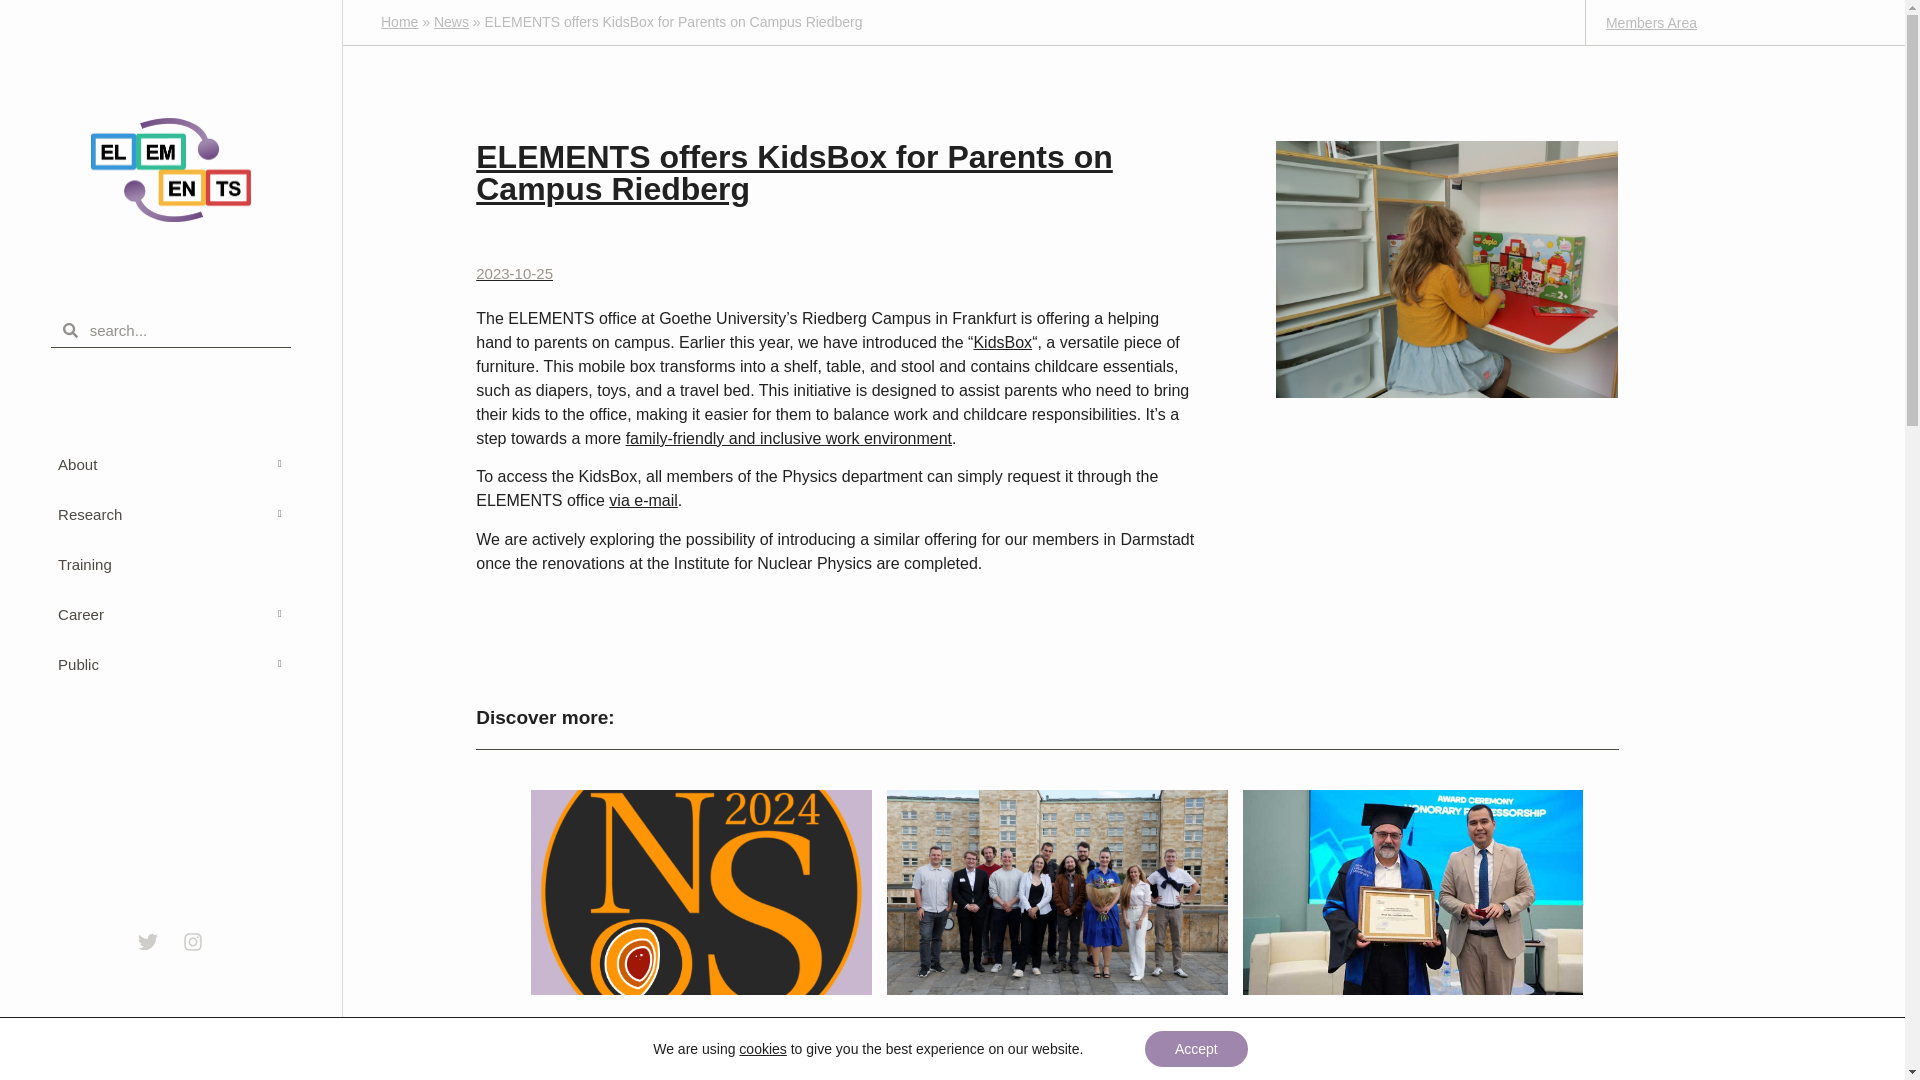  I want to click on via e-mail, so click(642, 500).